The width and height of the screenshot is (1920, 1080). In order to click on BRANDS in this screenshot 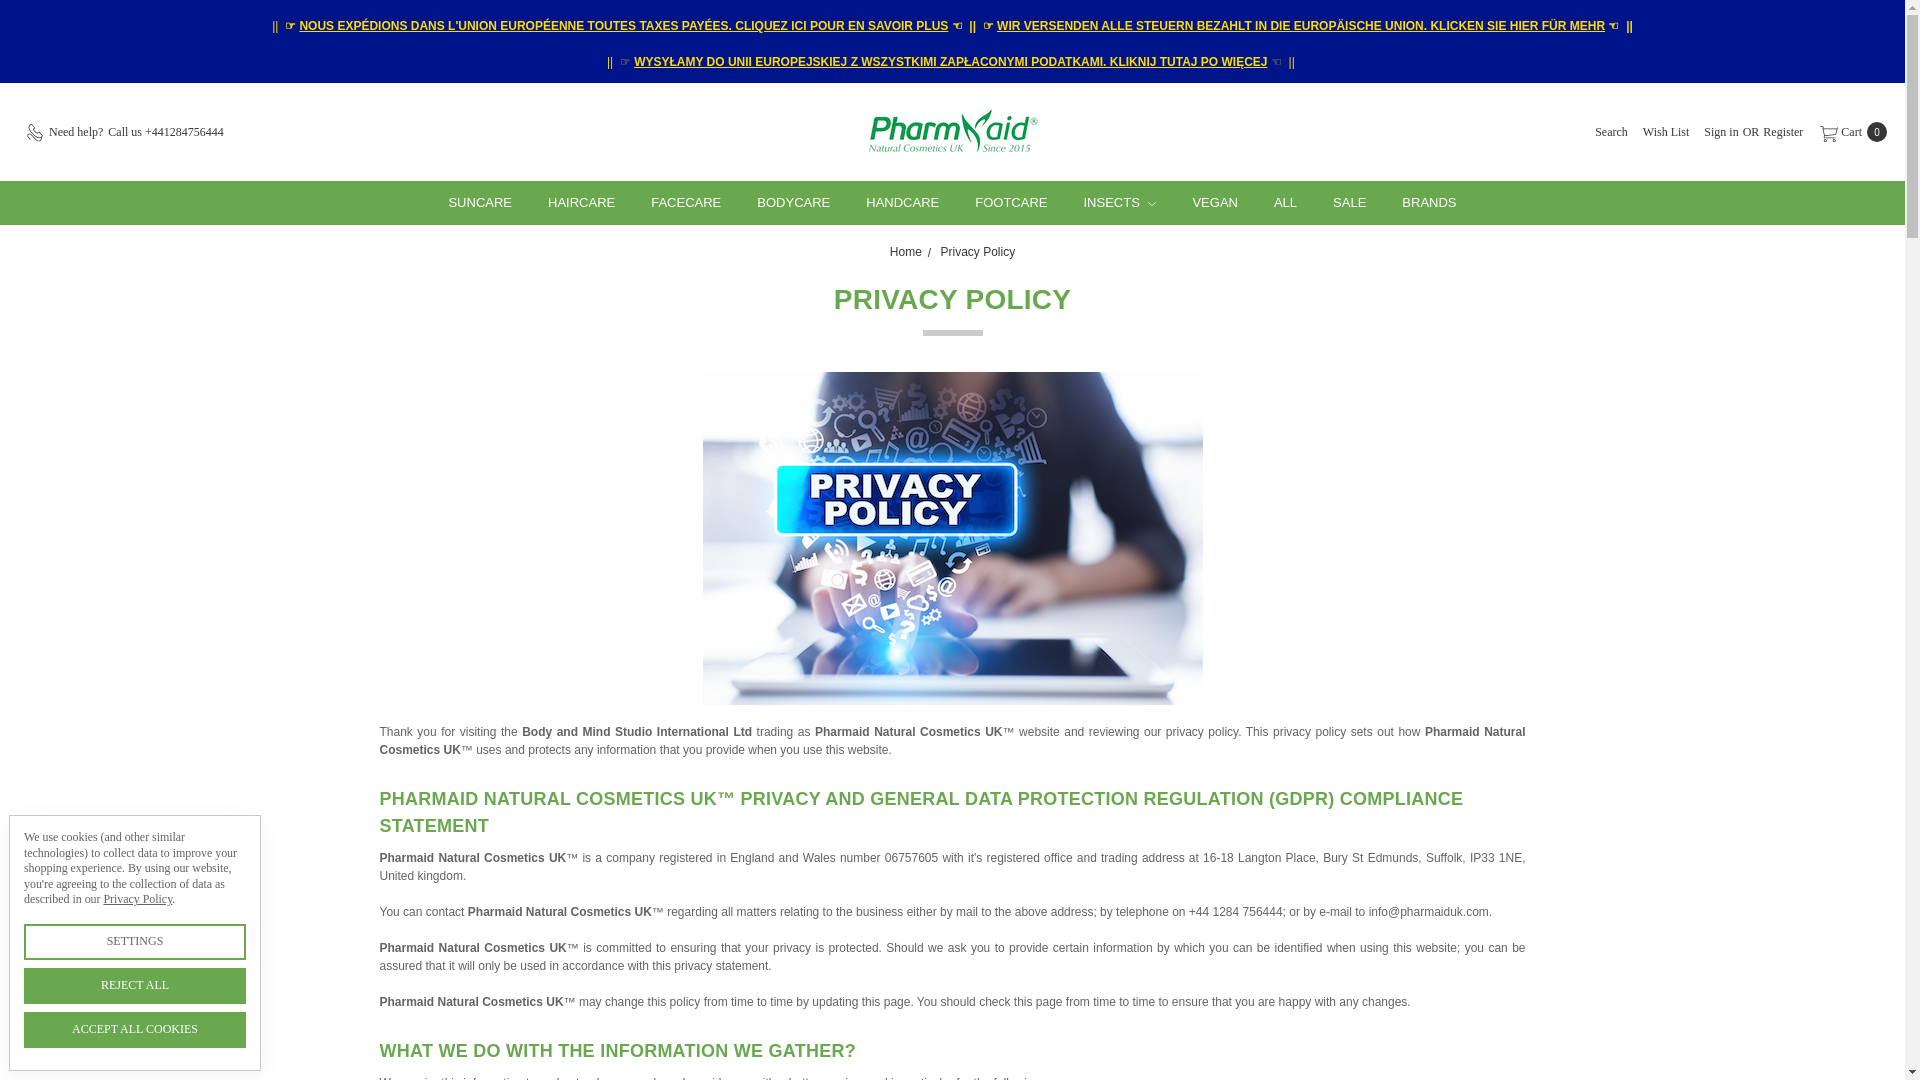, I will do `click(1429, 202)`.